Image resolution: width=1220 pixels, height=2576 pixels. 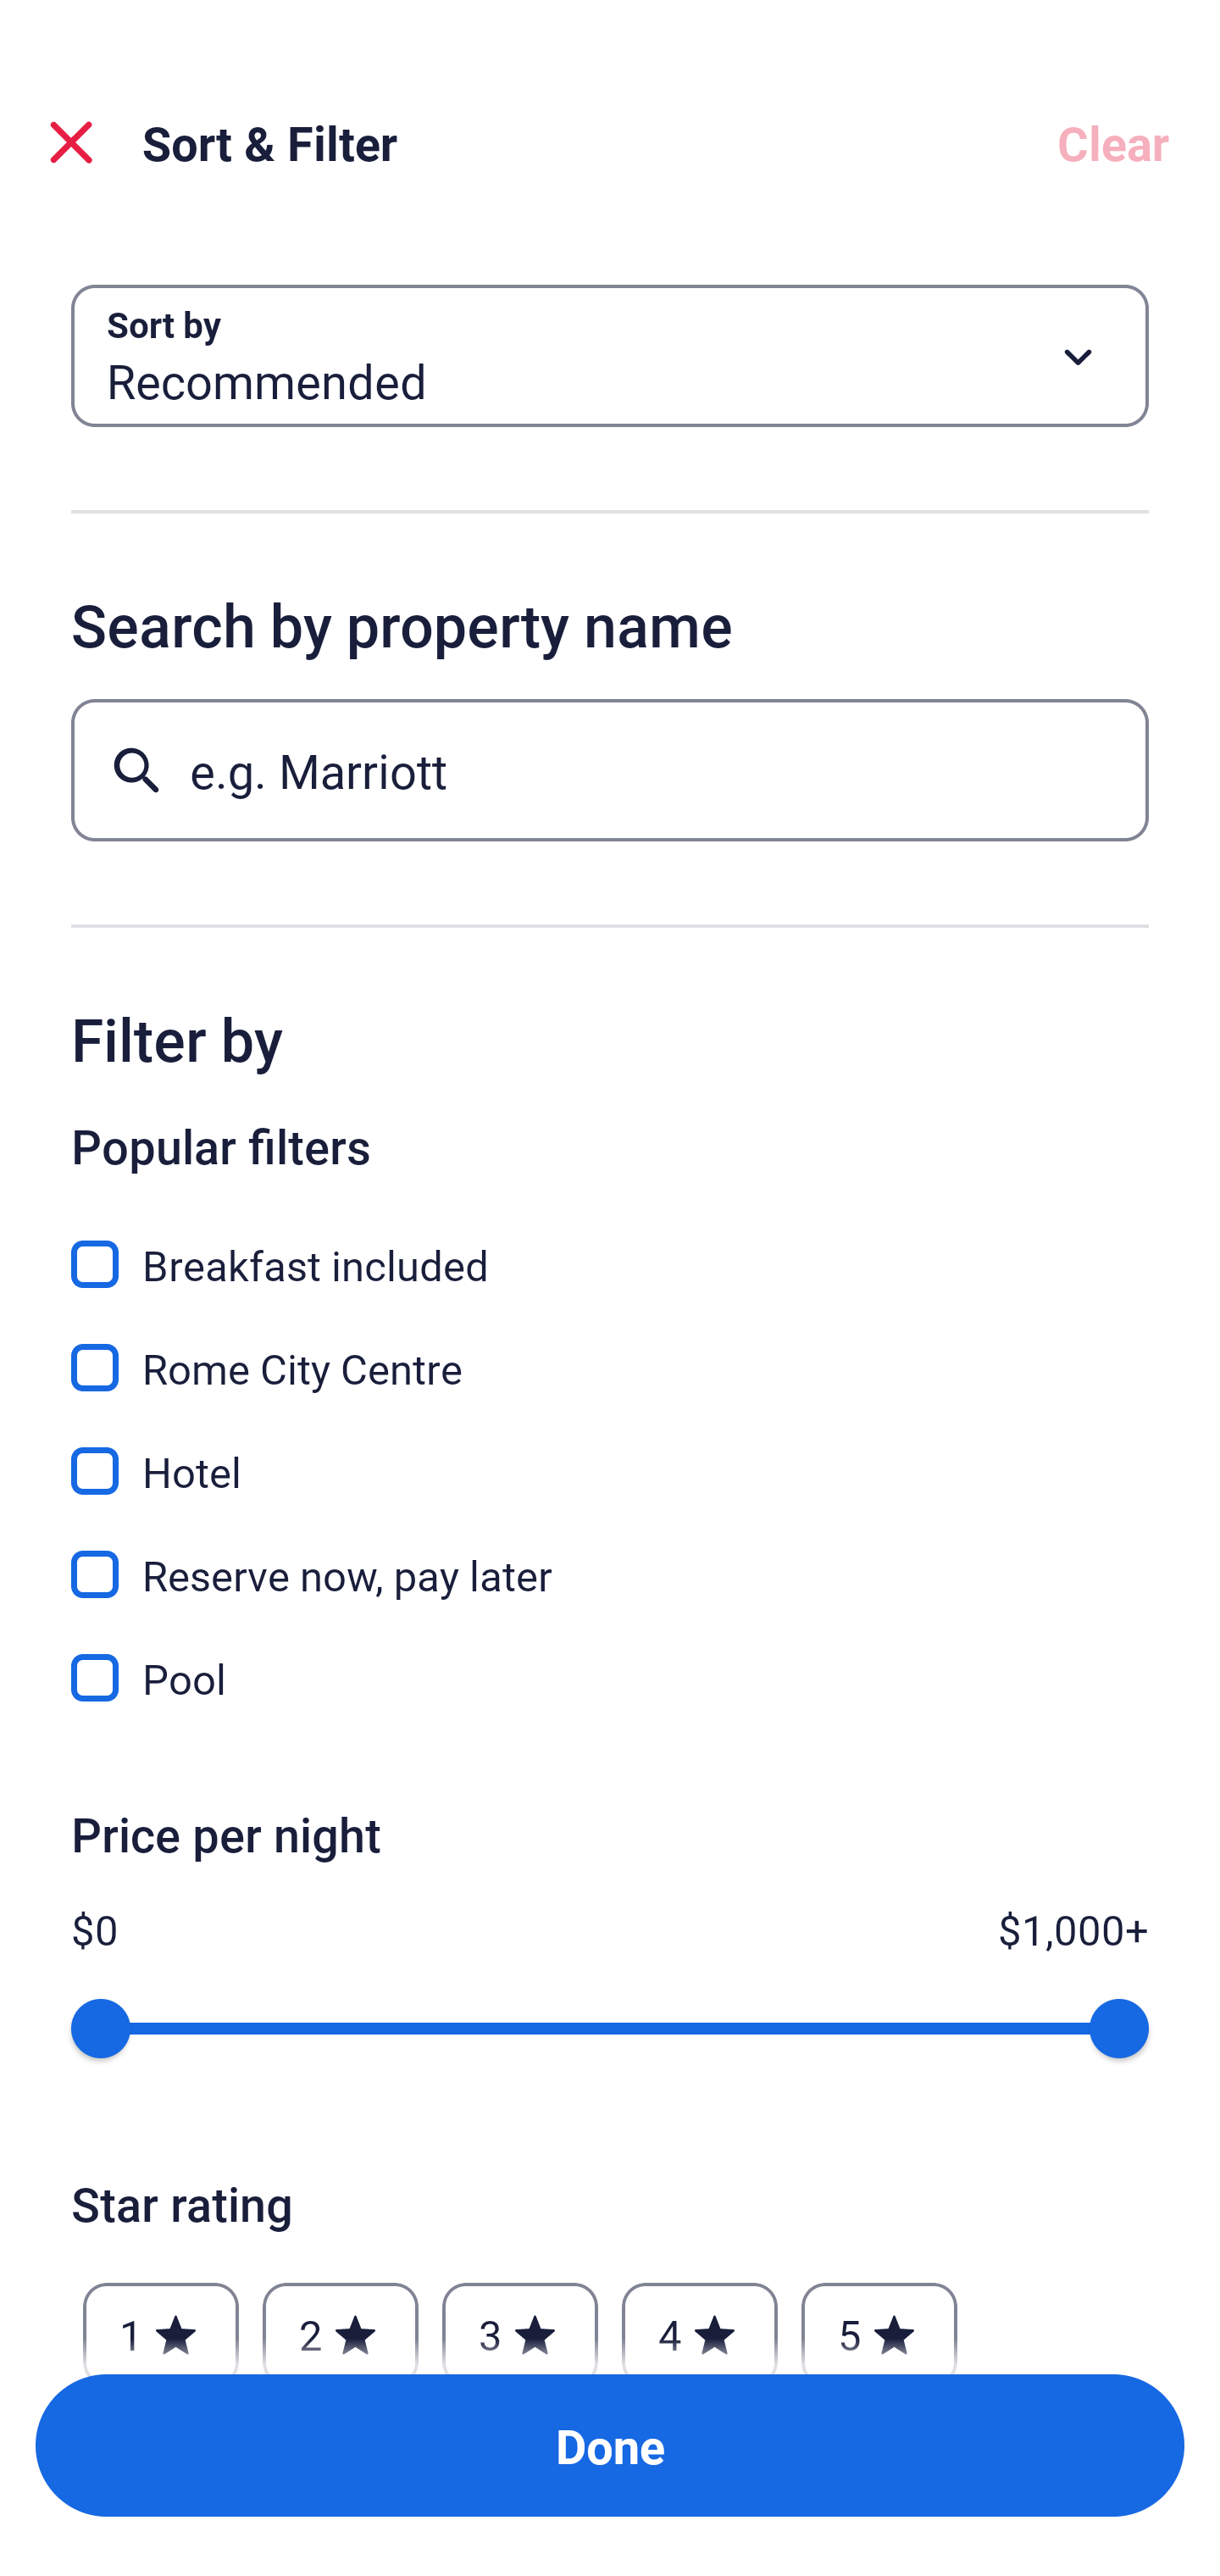 I want to click on Breakfast included, Breakfast included, so click(x=610, y=1246).